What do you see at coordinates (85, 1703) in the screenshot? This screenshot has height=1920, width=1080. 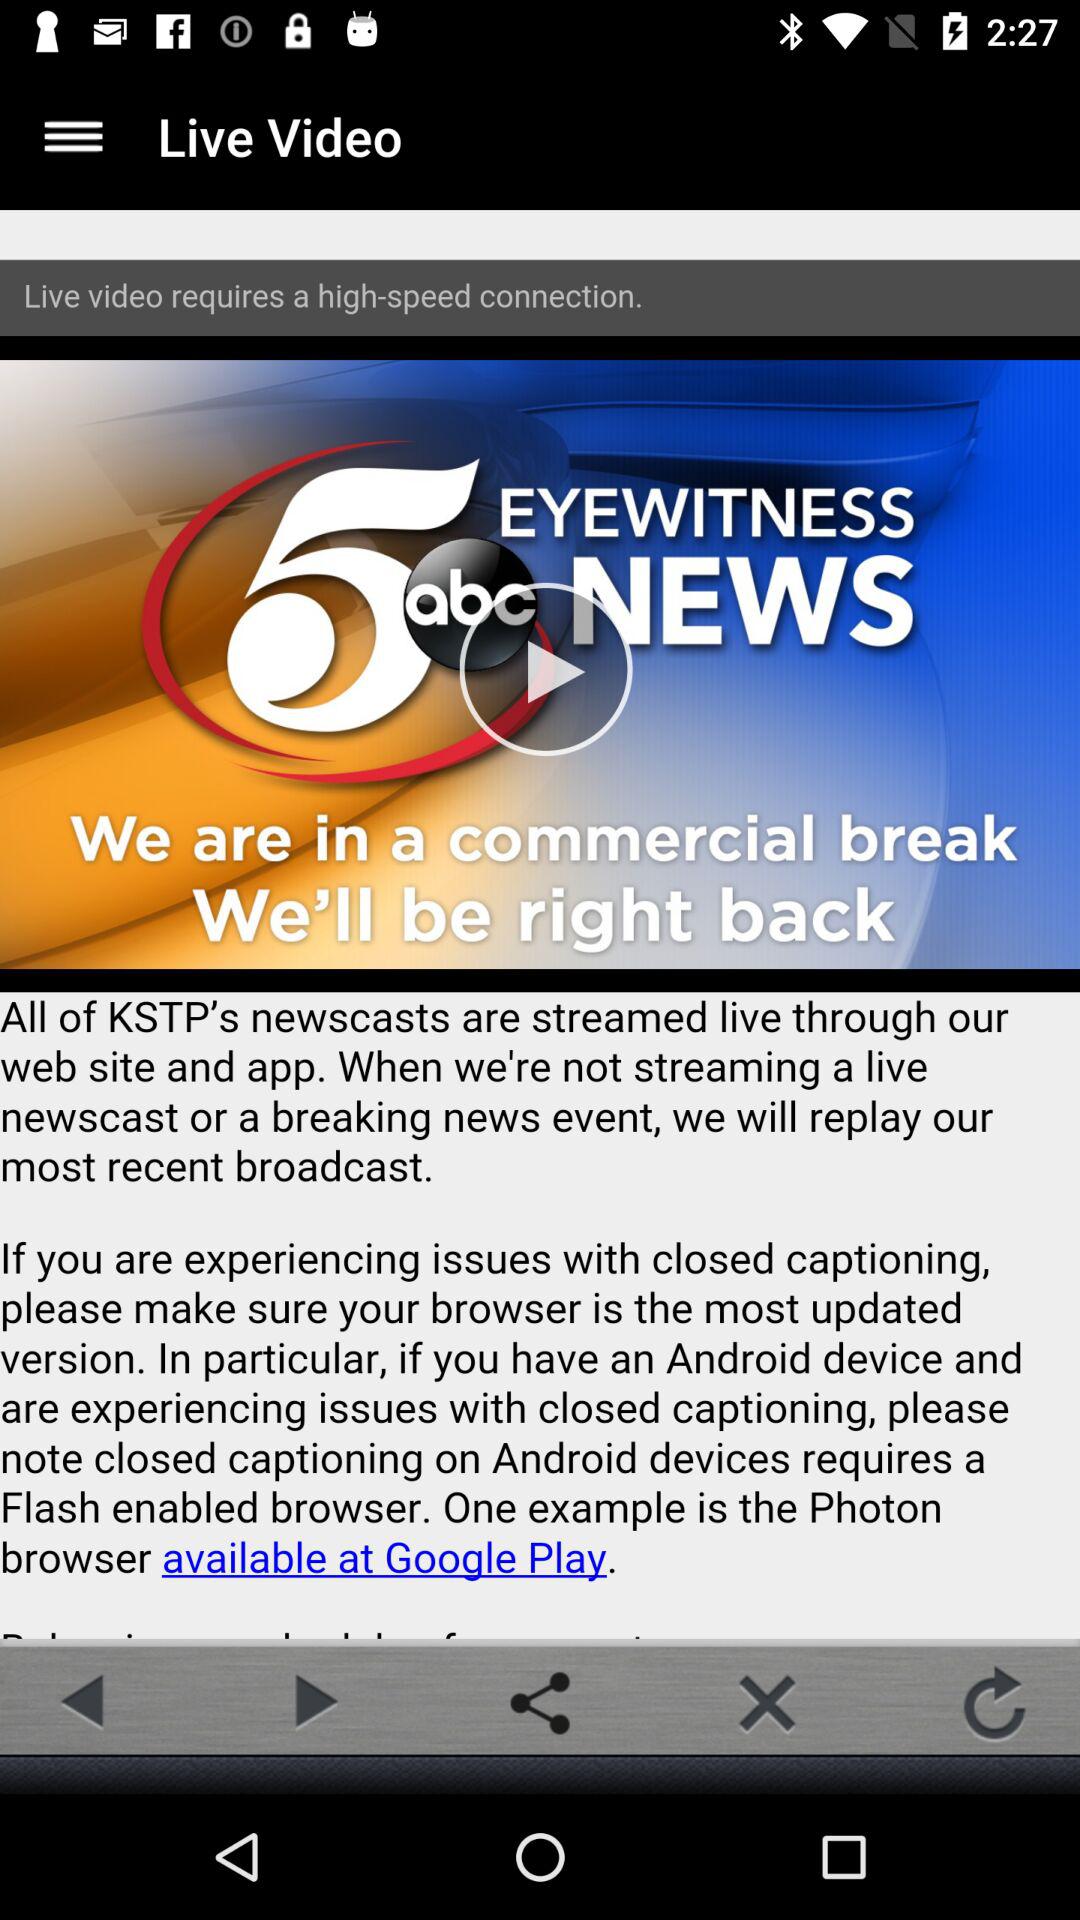 I see `go back` at bounding box center [85, 1703].